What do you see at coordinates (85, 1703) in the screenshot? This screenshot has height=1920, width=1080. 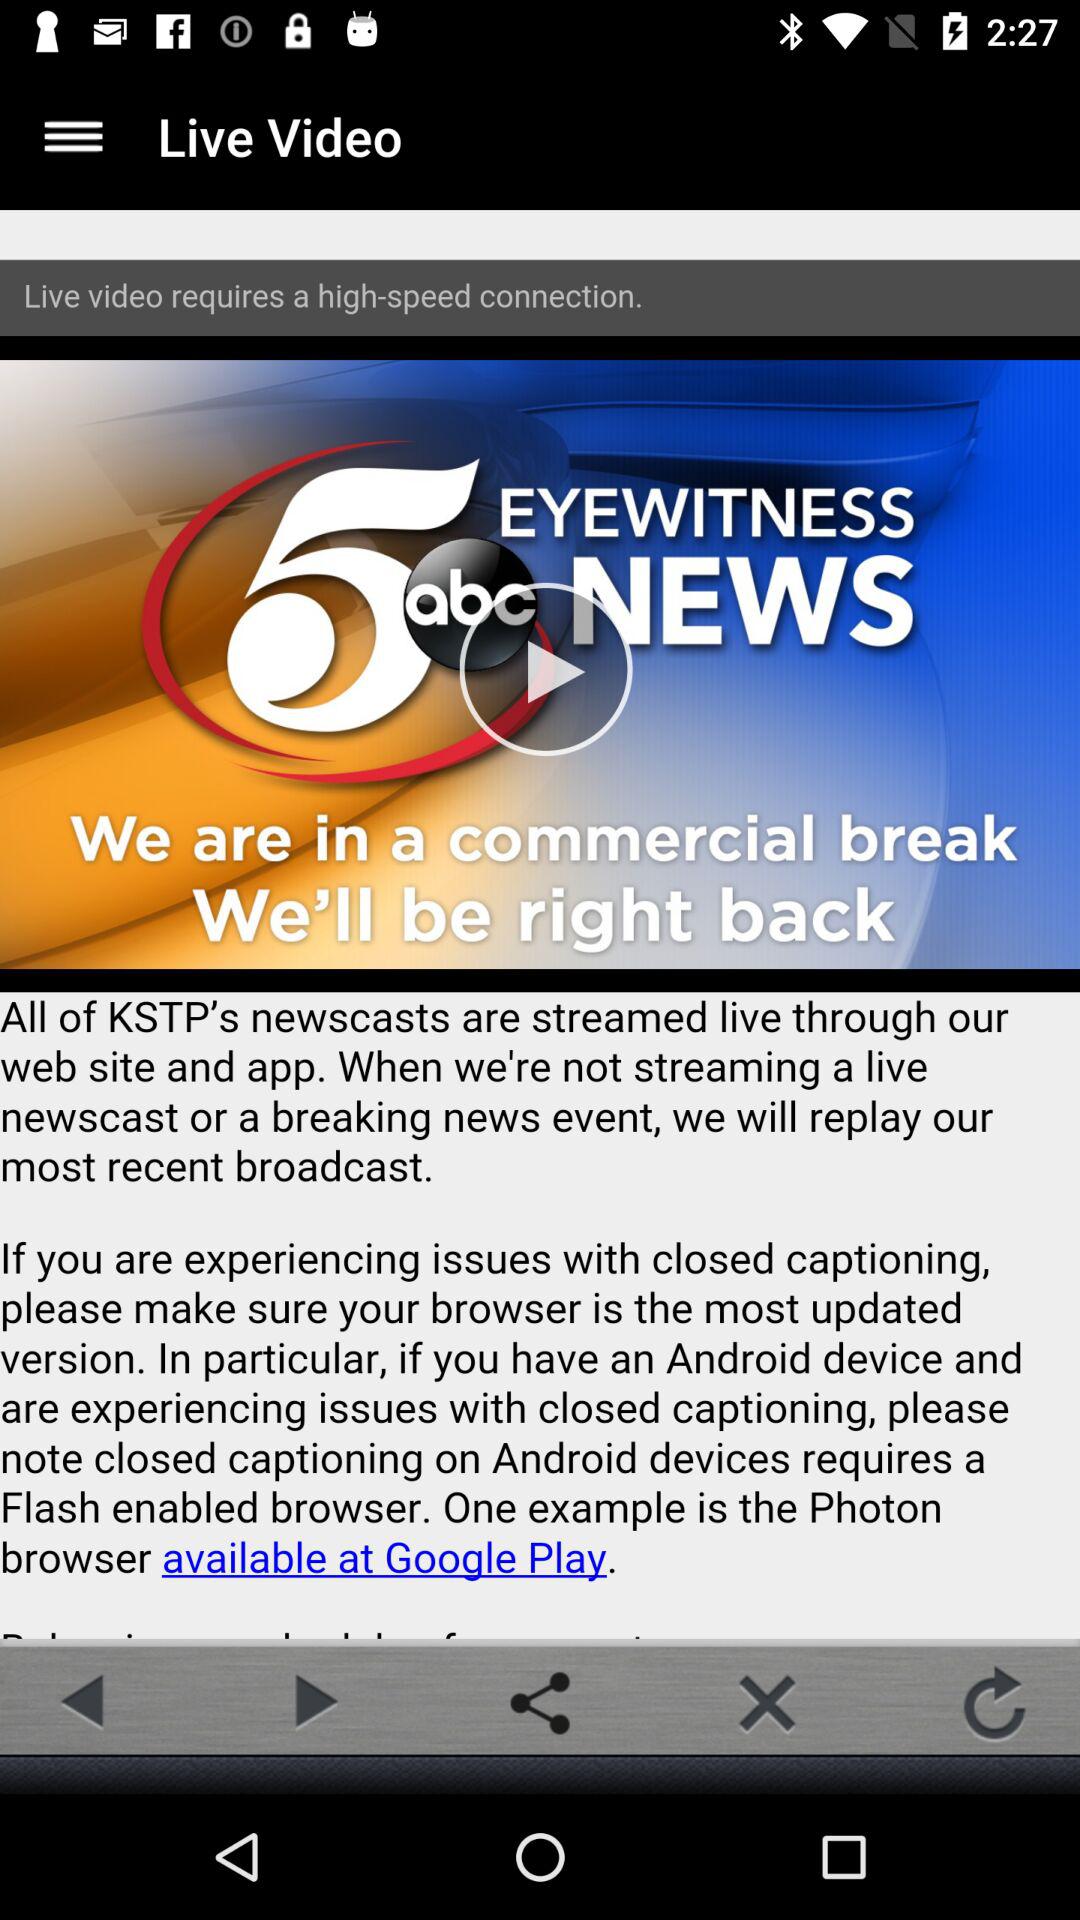 I see `go back` at bounding box center [85, 1703].